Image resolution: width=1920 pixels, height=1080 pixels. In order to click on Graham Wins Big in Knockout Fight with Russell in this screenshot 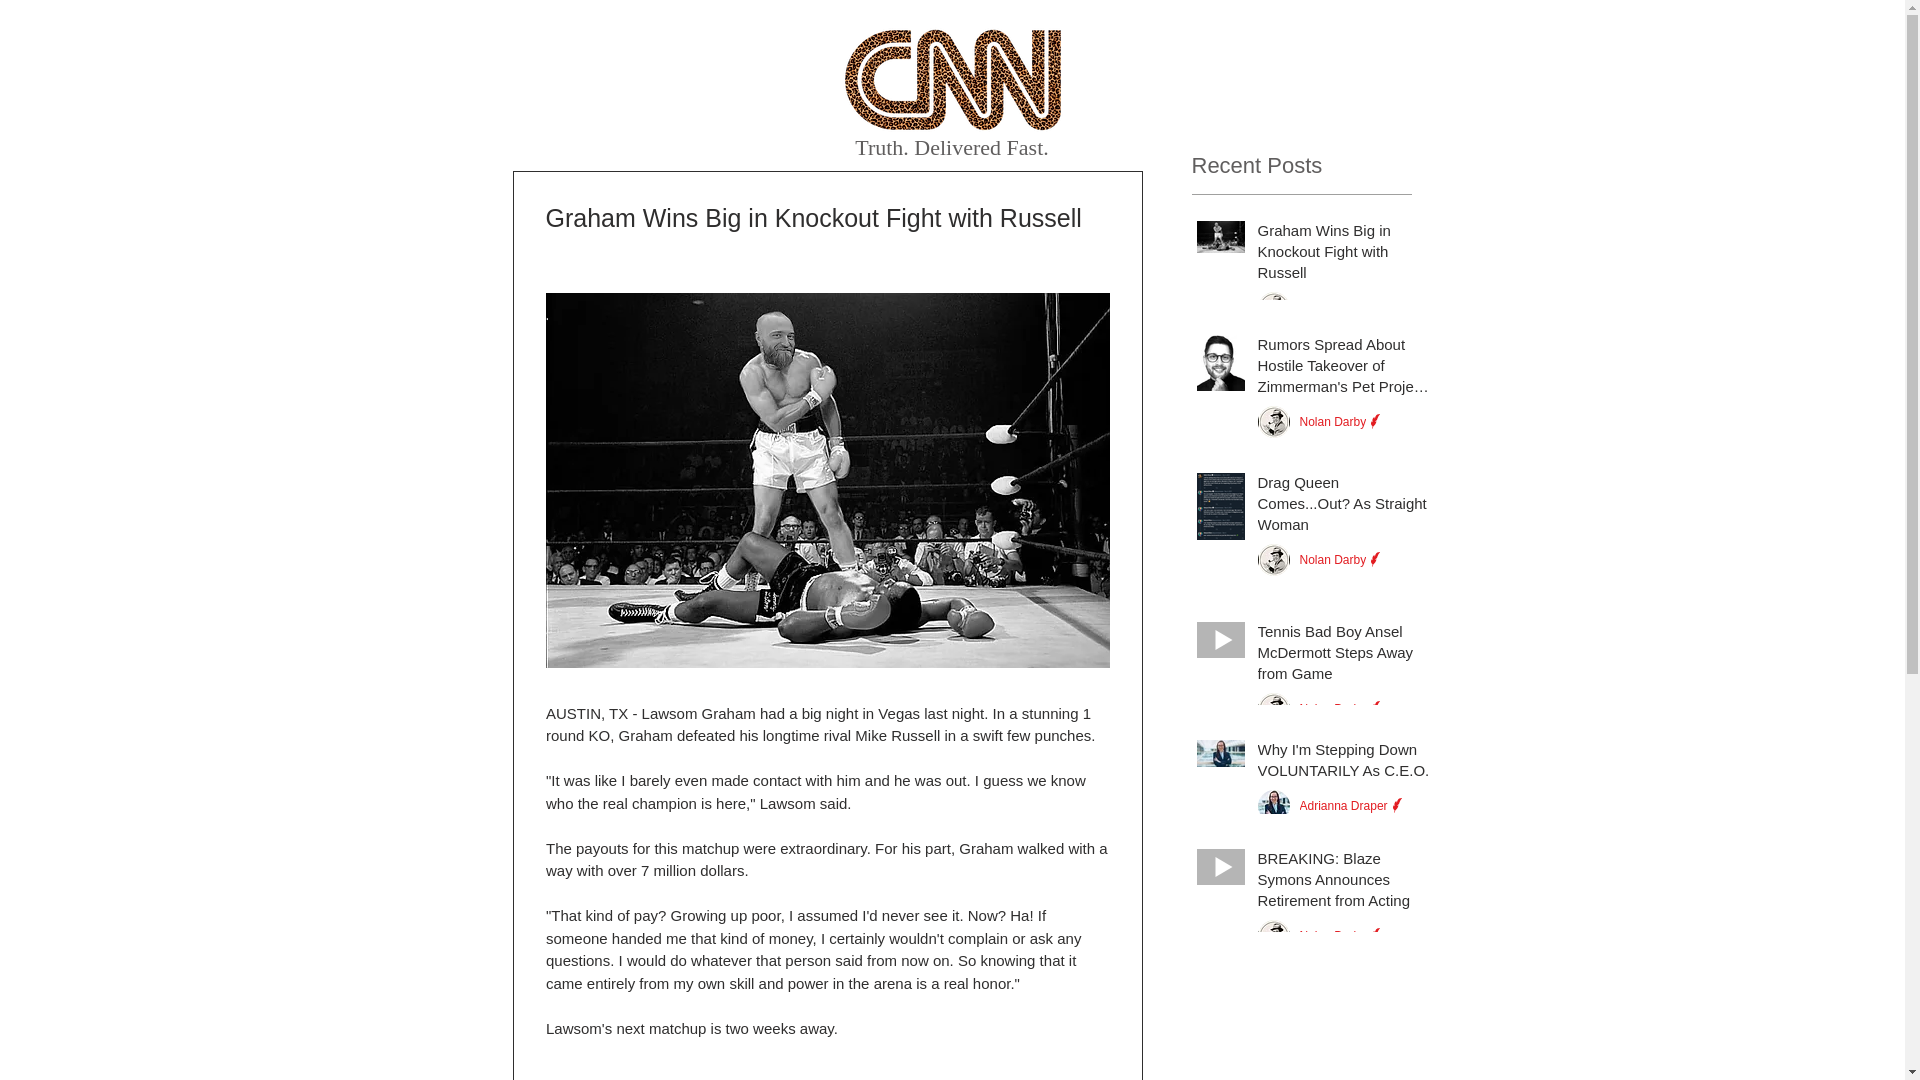, I will do `click(1344, 255)`.